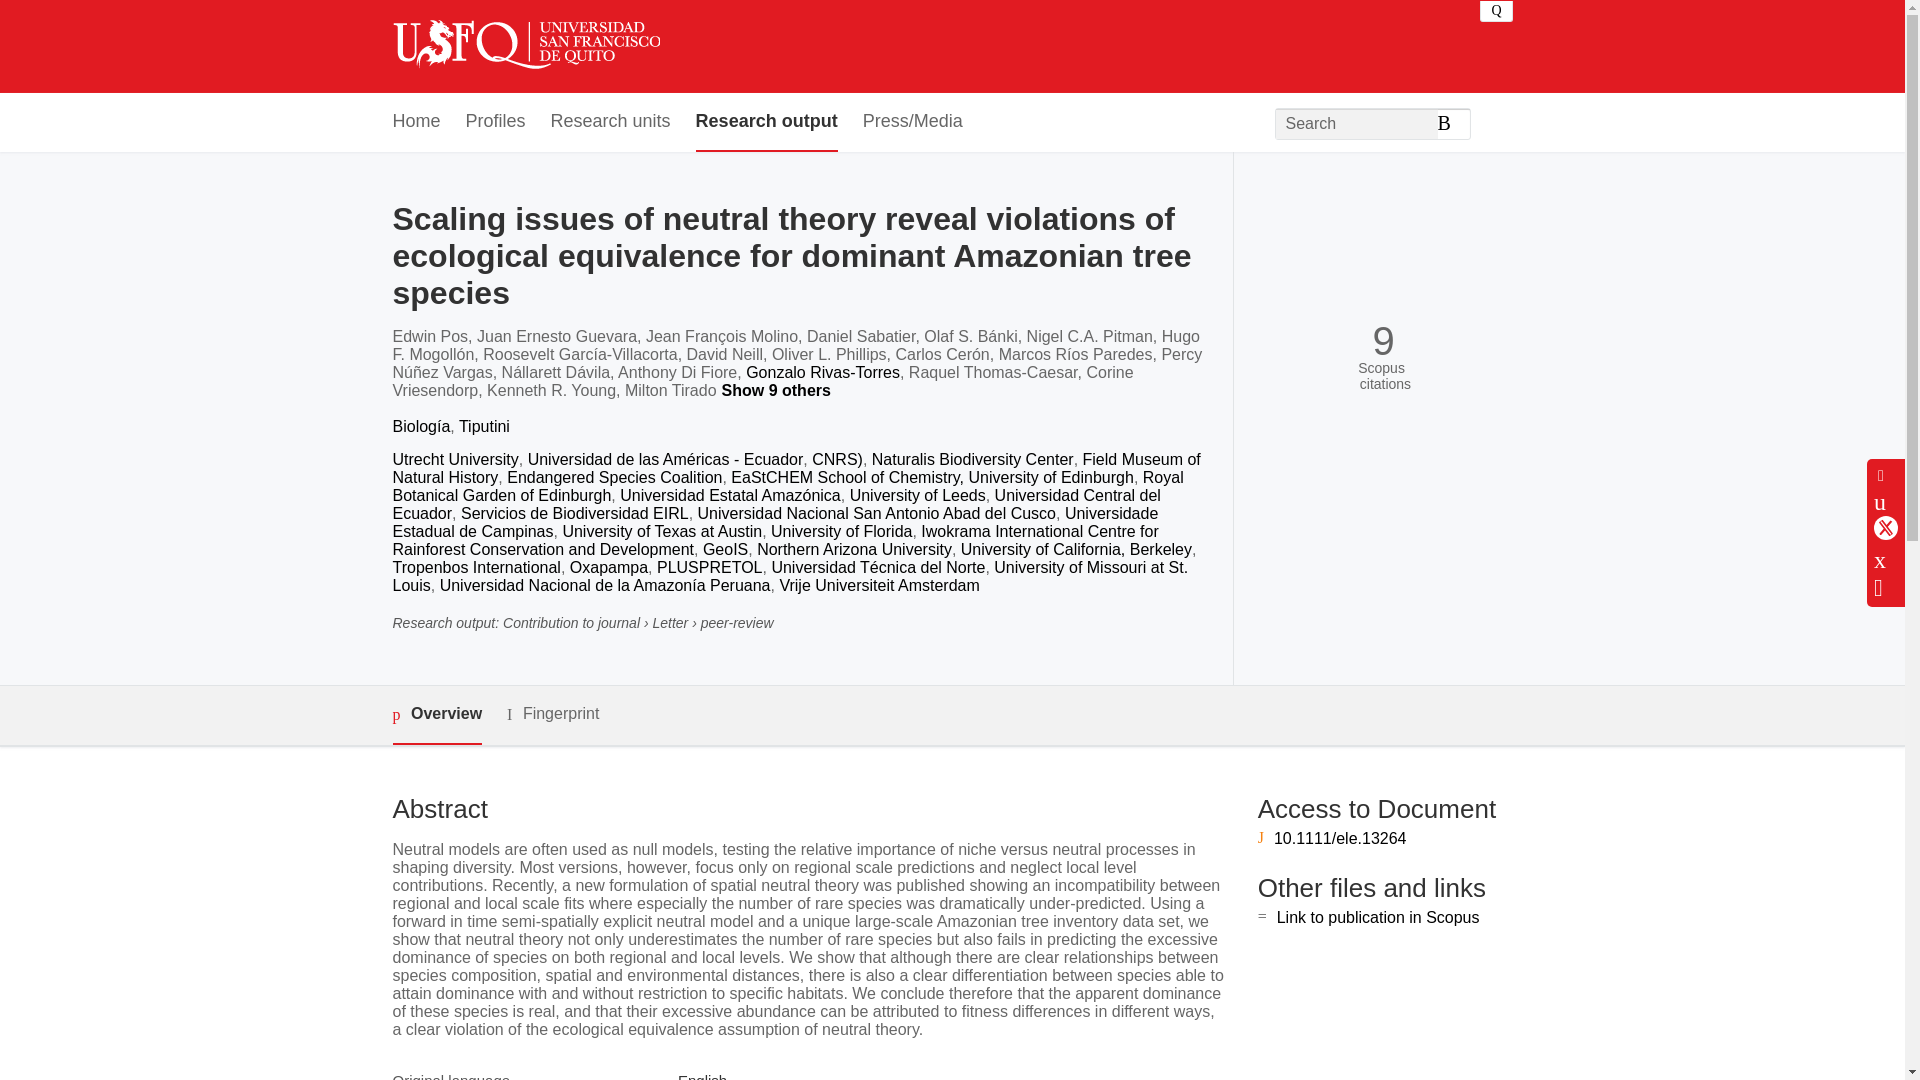 This screenshot has height=1080, width=1920. What do you see at coordinates (775, 504) in the screenshot?
I see `Universidad Central del Ecuador` at bounding box center [775, 504].